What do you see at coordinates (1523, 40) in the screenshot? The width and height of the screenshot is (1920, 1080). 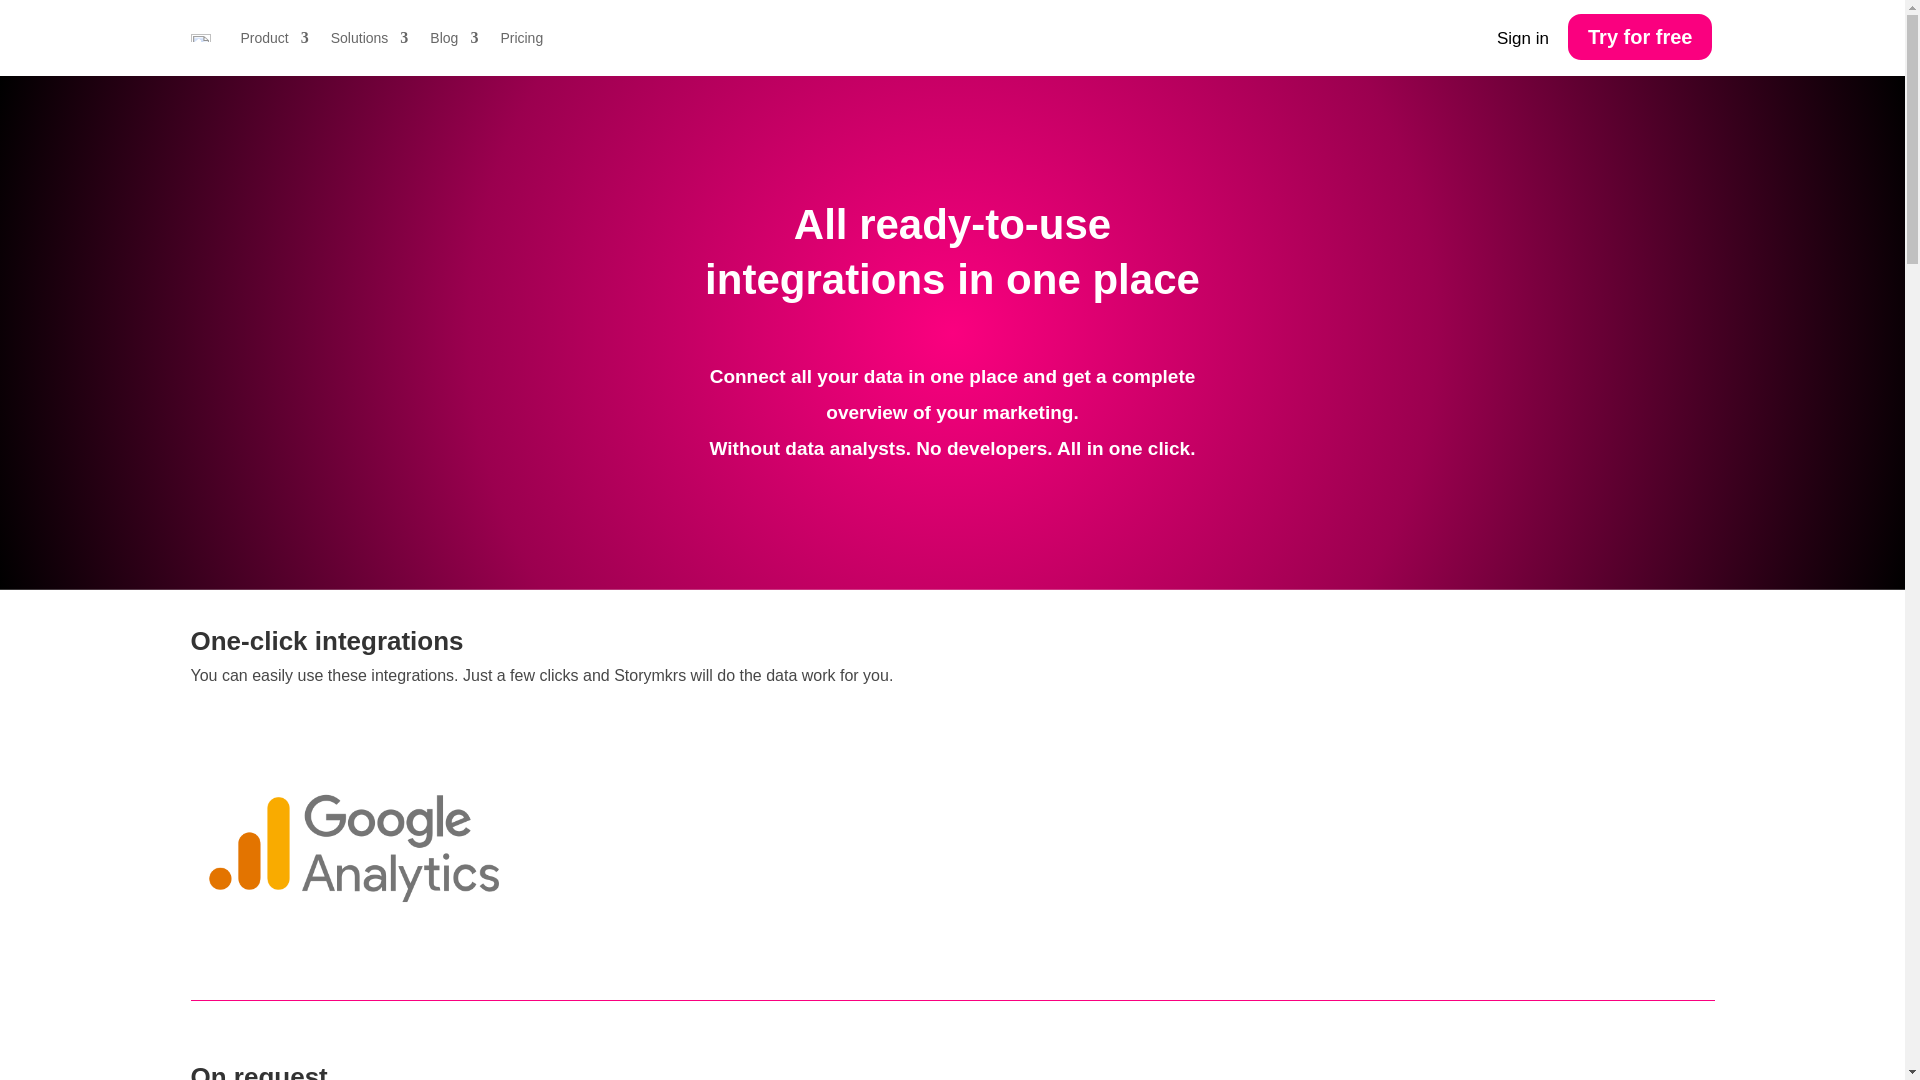 I see `Sign in` at bounding box center [1523, 40].